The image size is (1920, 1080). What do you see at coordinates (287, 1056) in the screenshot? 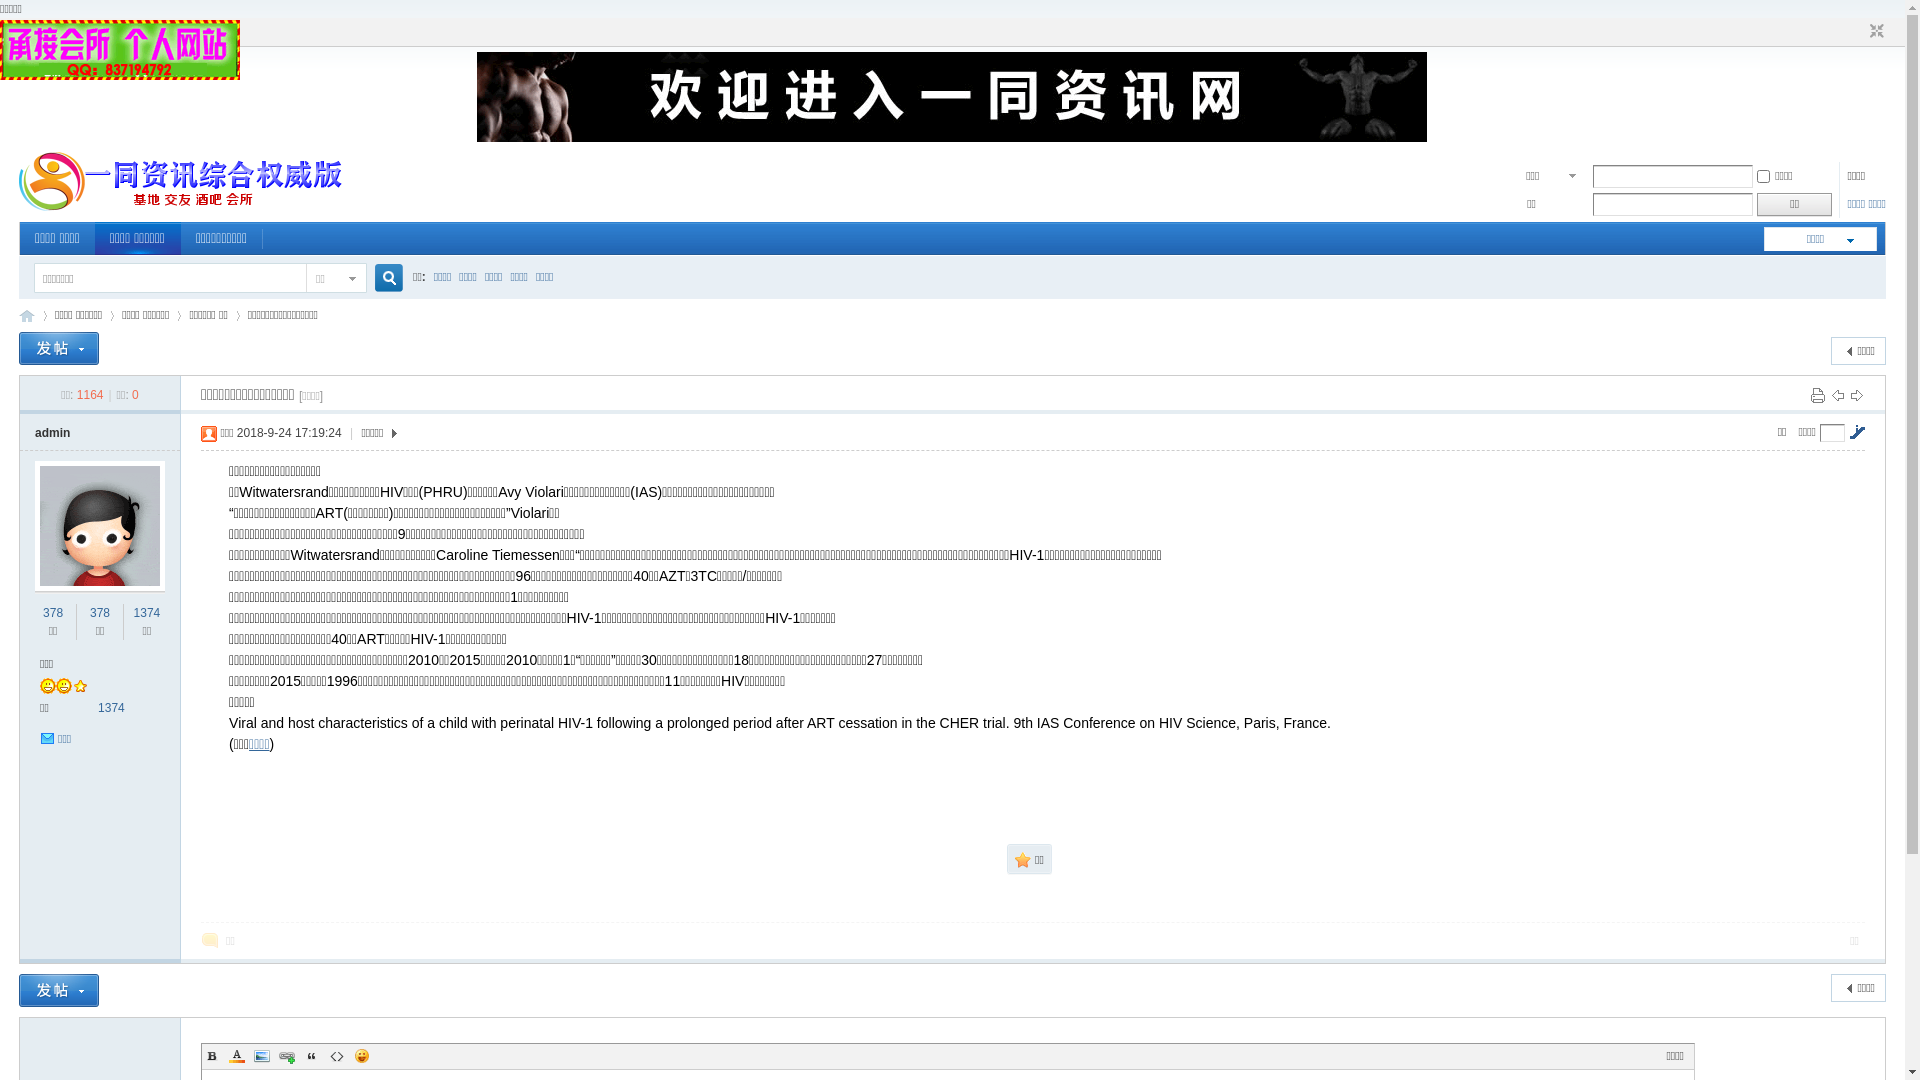
I see `Link` at bounding box center [287, 1056].